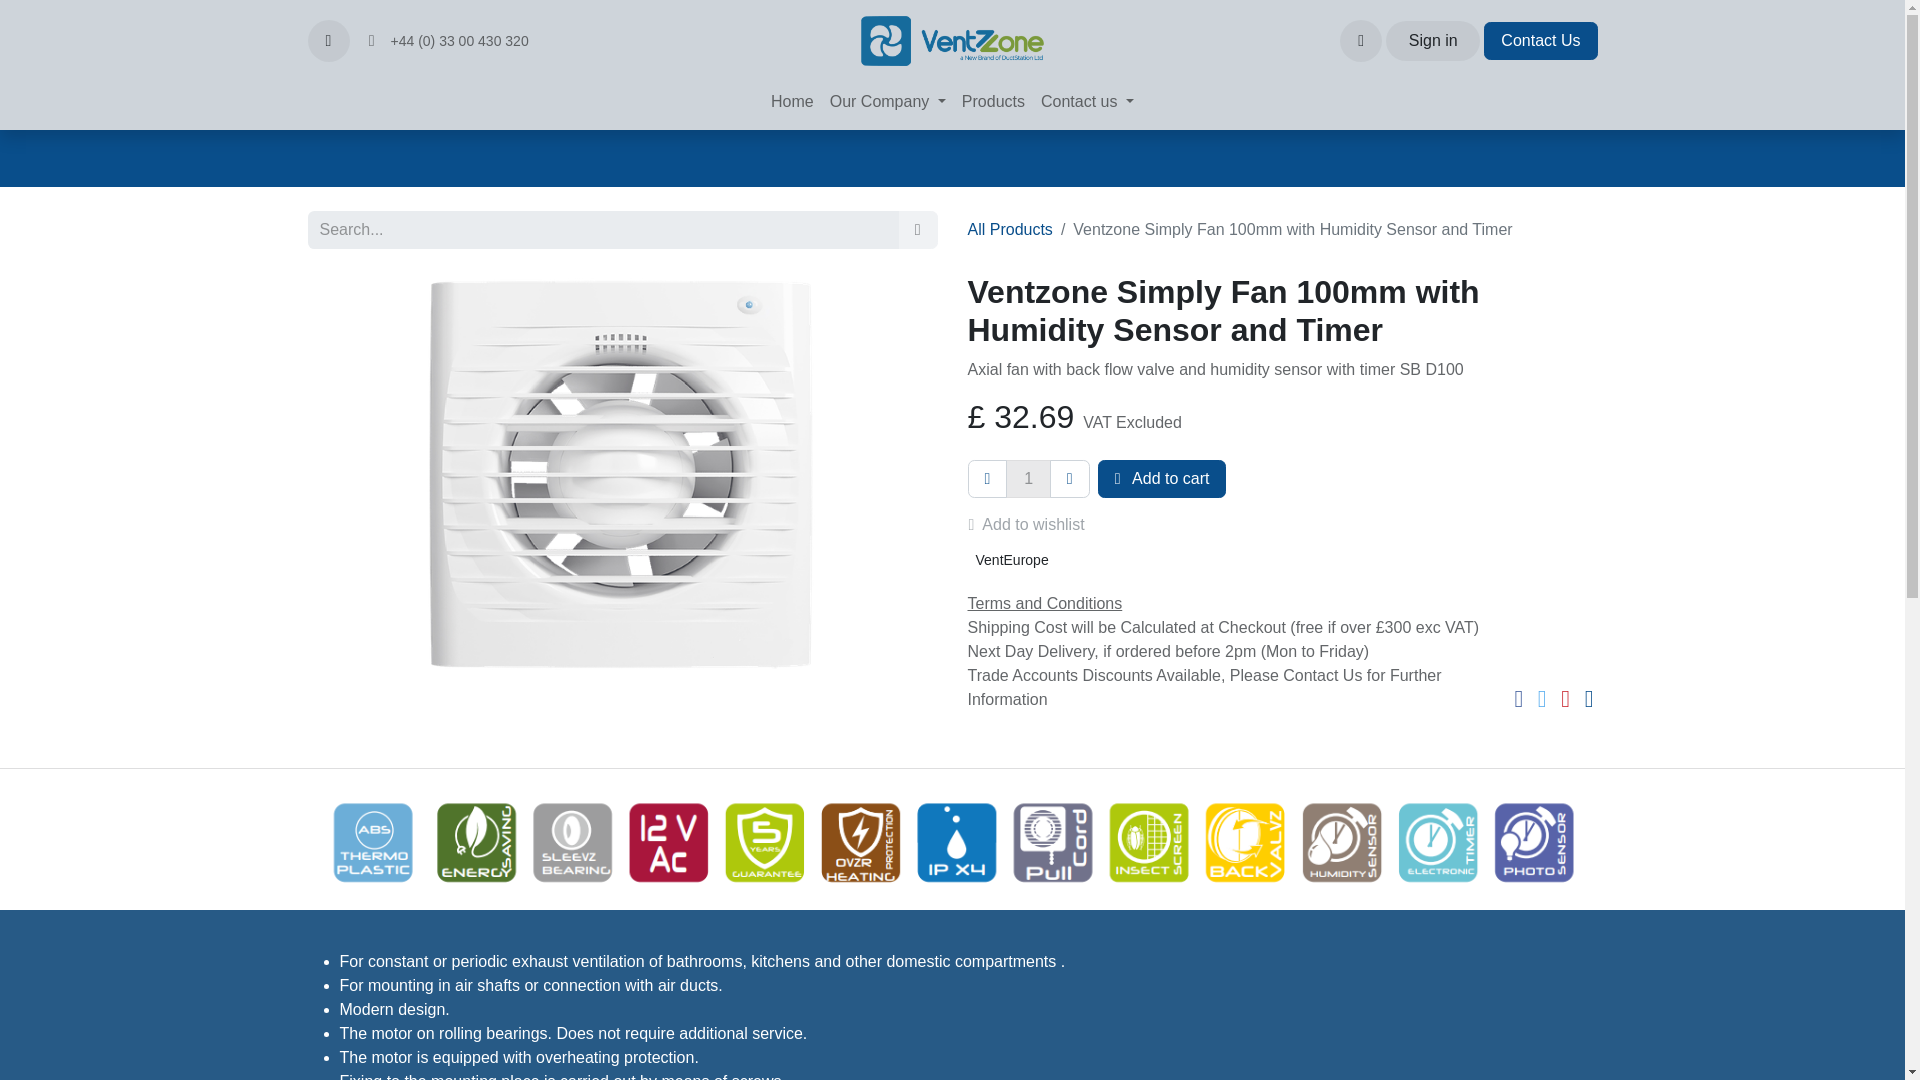 Image resolution: width=1920 pixels, height=1080 pixels. What do you see at coordinates (888, 102) in the screenshot?
I see `Our Company` at bounding box center [888, 102].